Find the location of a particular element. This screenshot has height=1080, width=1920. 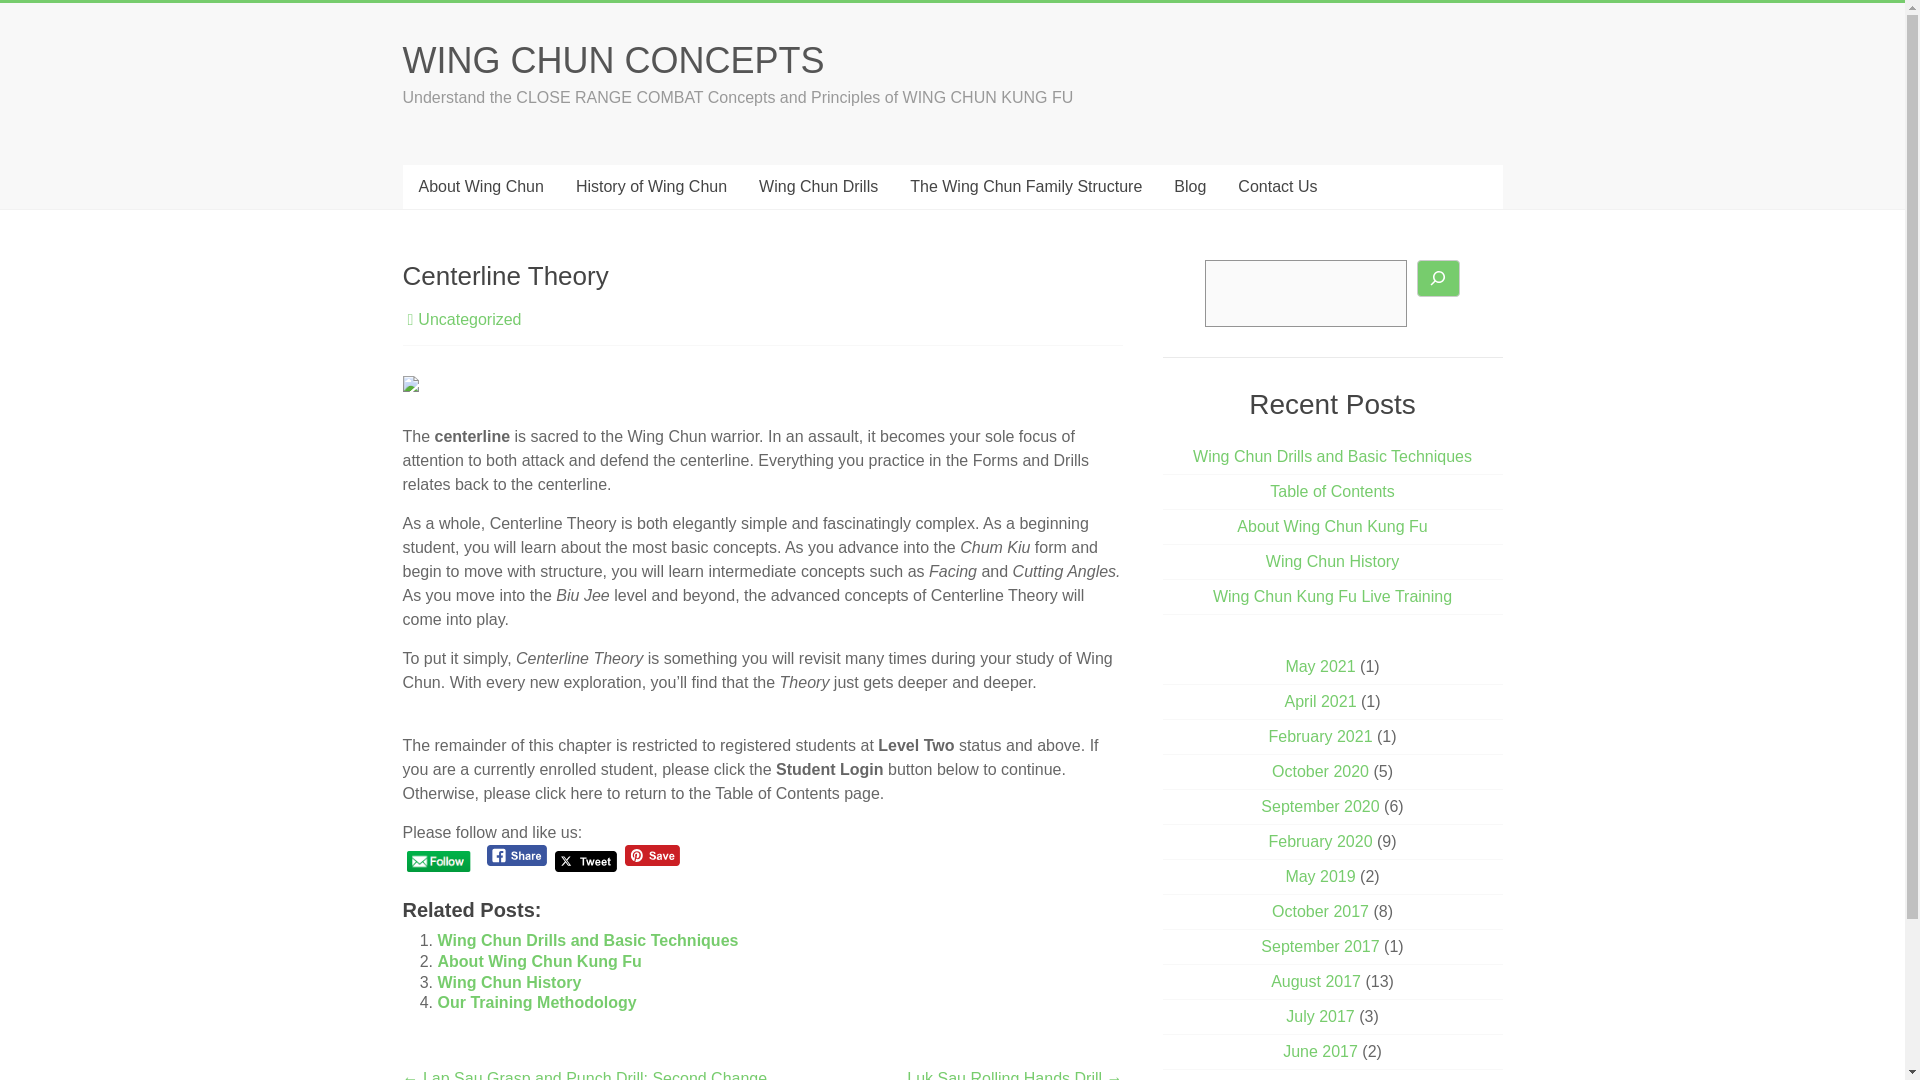

February 2020 is located at coordinates (1320, 840).